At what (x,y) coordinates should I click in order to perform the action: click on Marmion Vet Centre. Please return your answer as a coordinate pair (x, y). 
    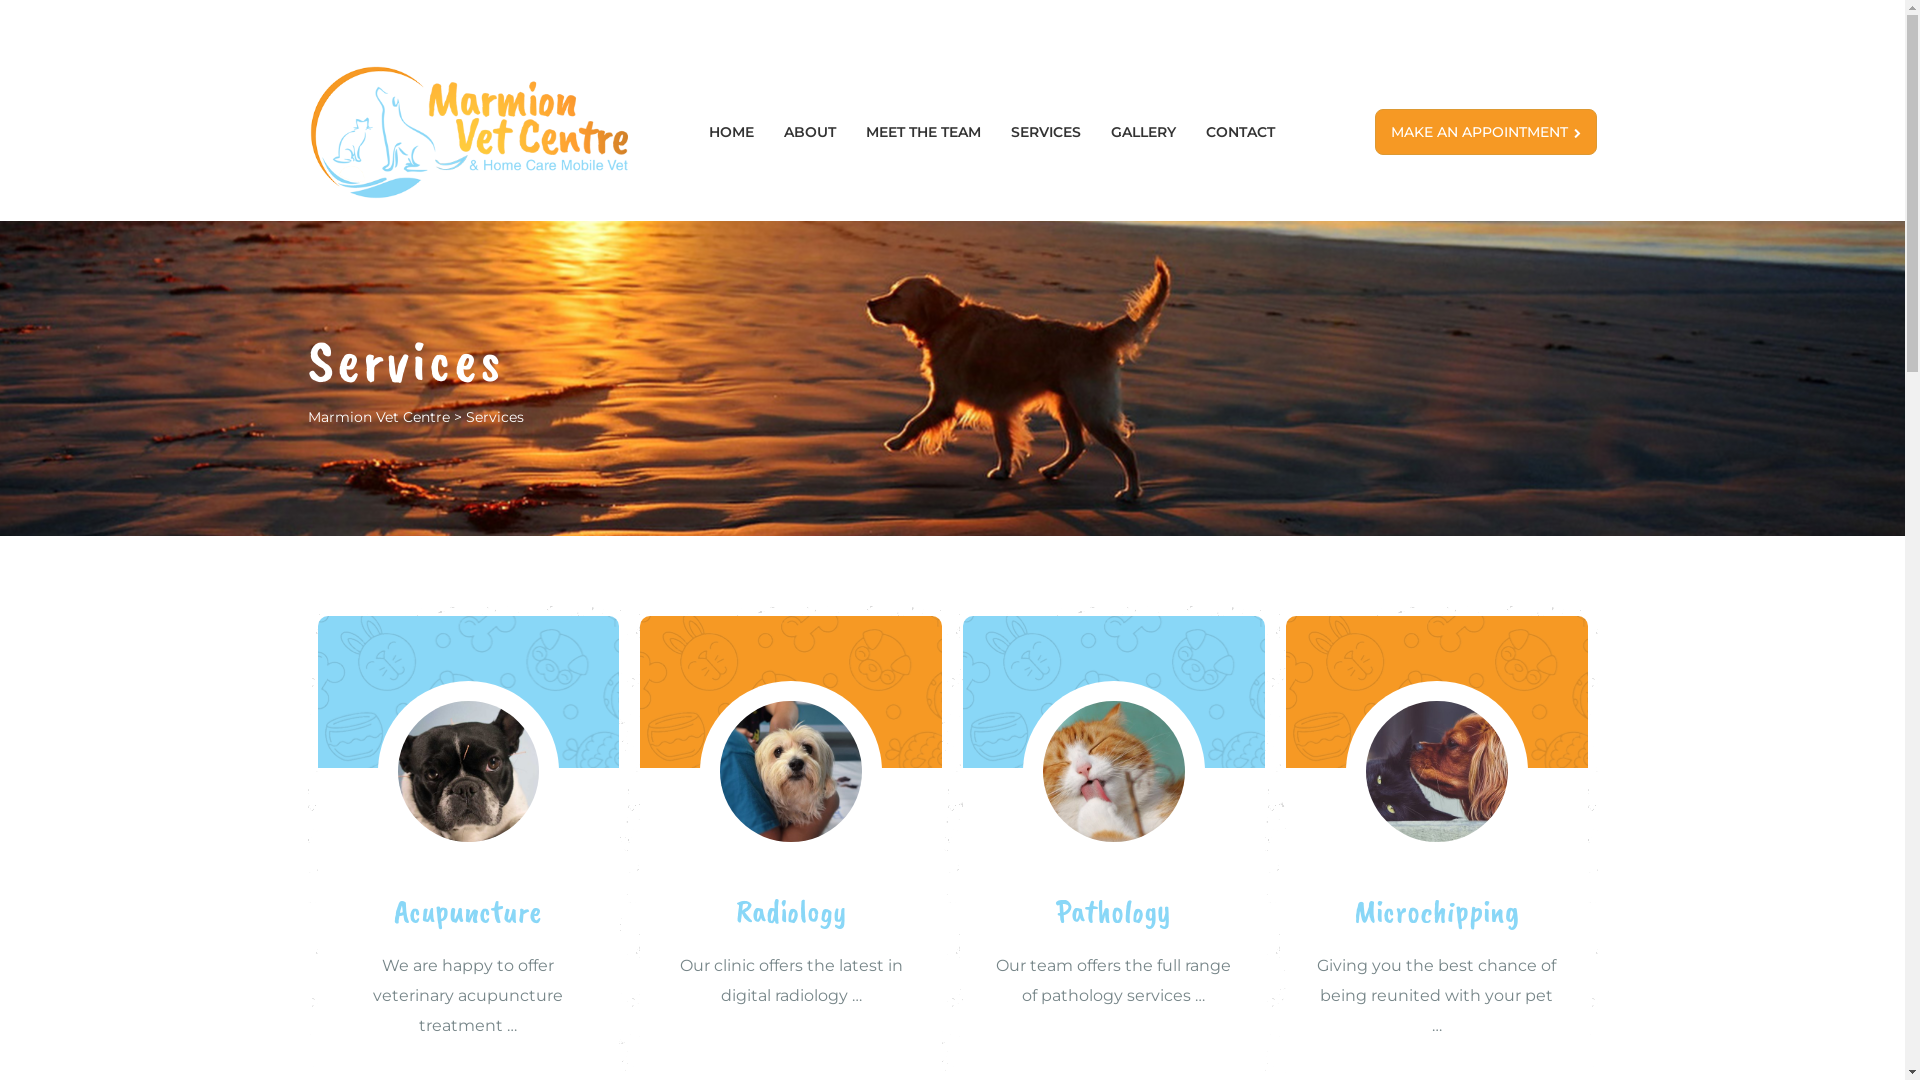
    Looking at the image, I should click on (379, 417).